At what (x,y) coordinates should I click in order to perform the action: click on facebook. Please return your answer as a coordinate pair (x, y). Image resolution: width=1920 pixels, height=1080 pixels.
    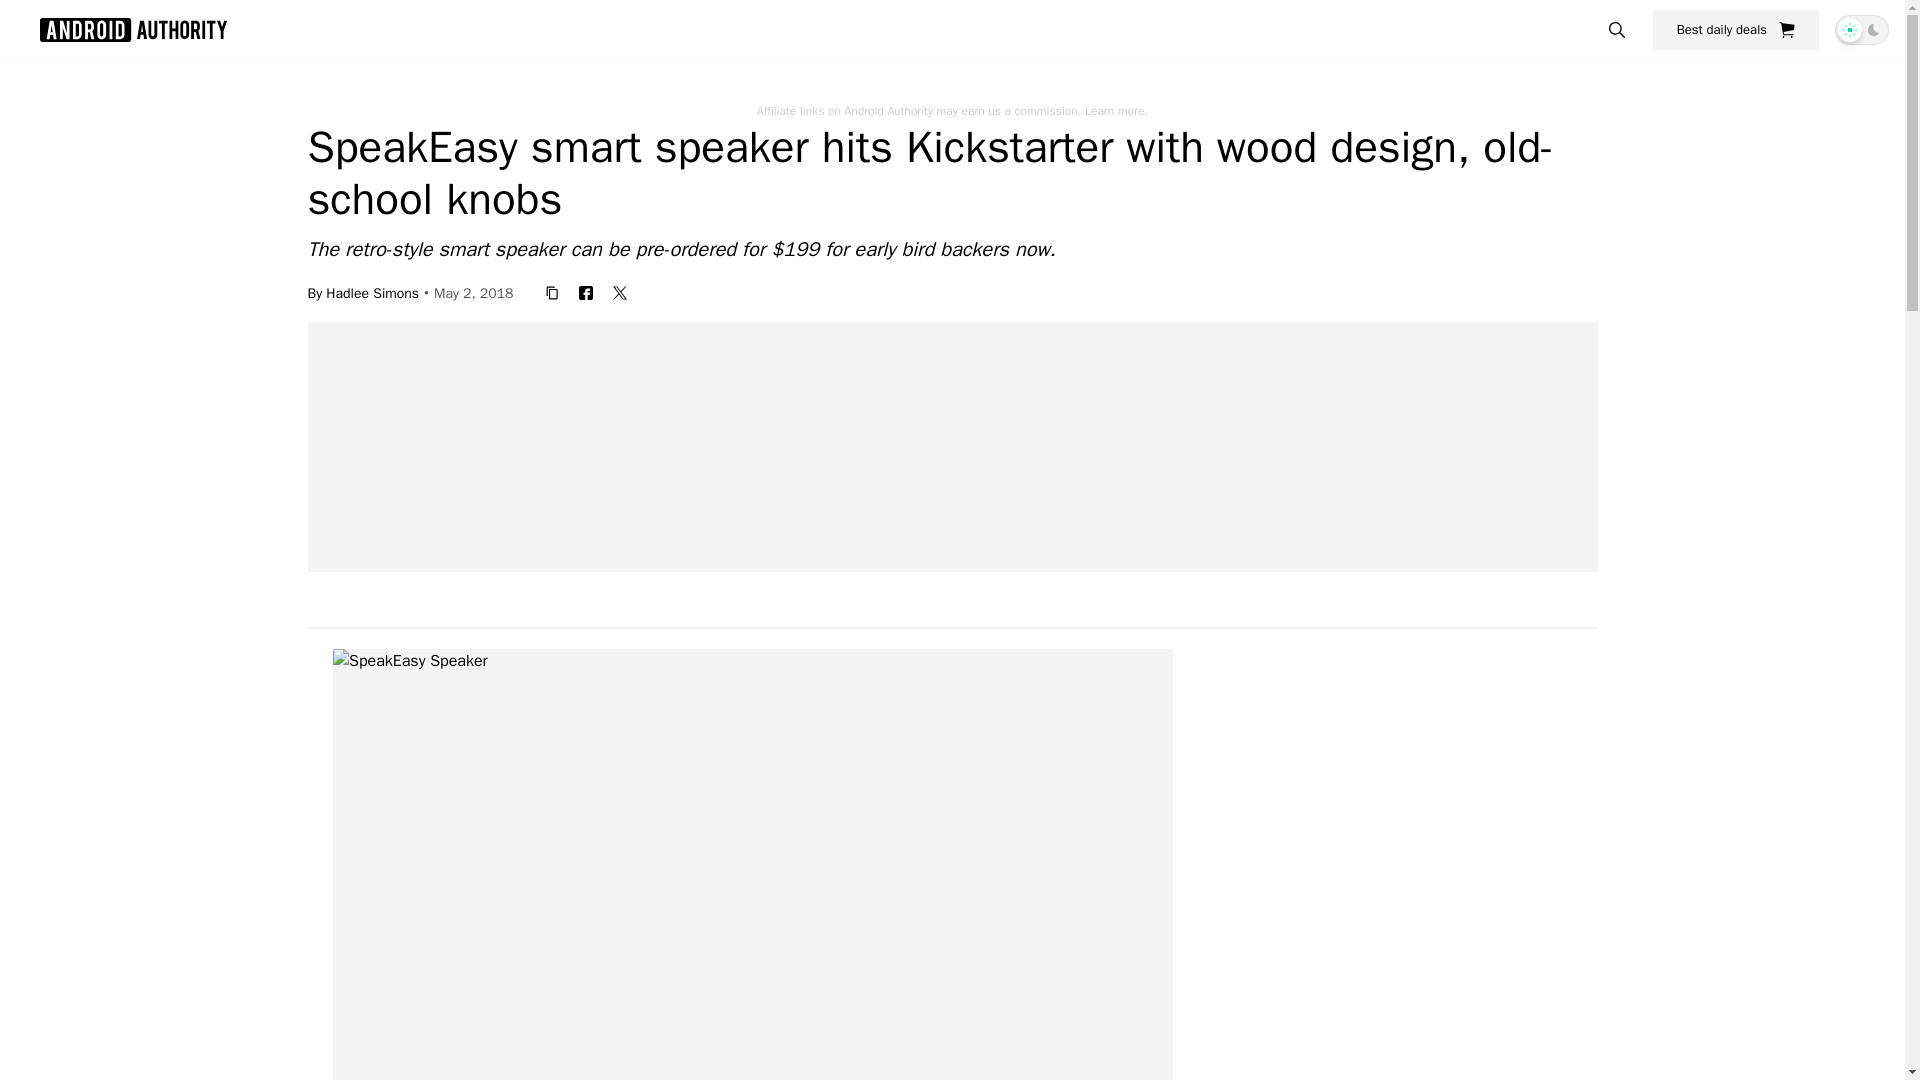
    Looking at the image, I should click on (585, 292).